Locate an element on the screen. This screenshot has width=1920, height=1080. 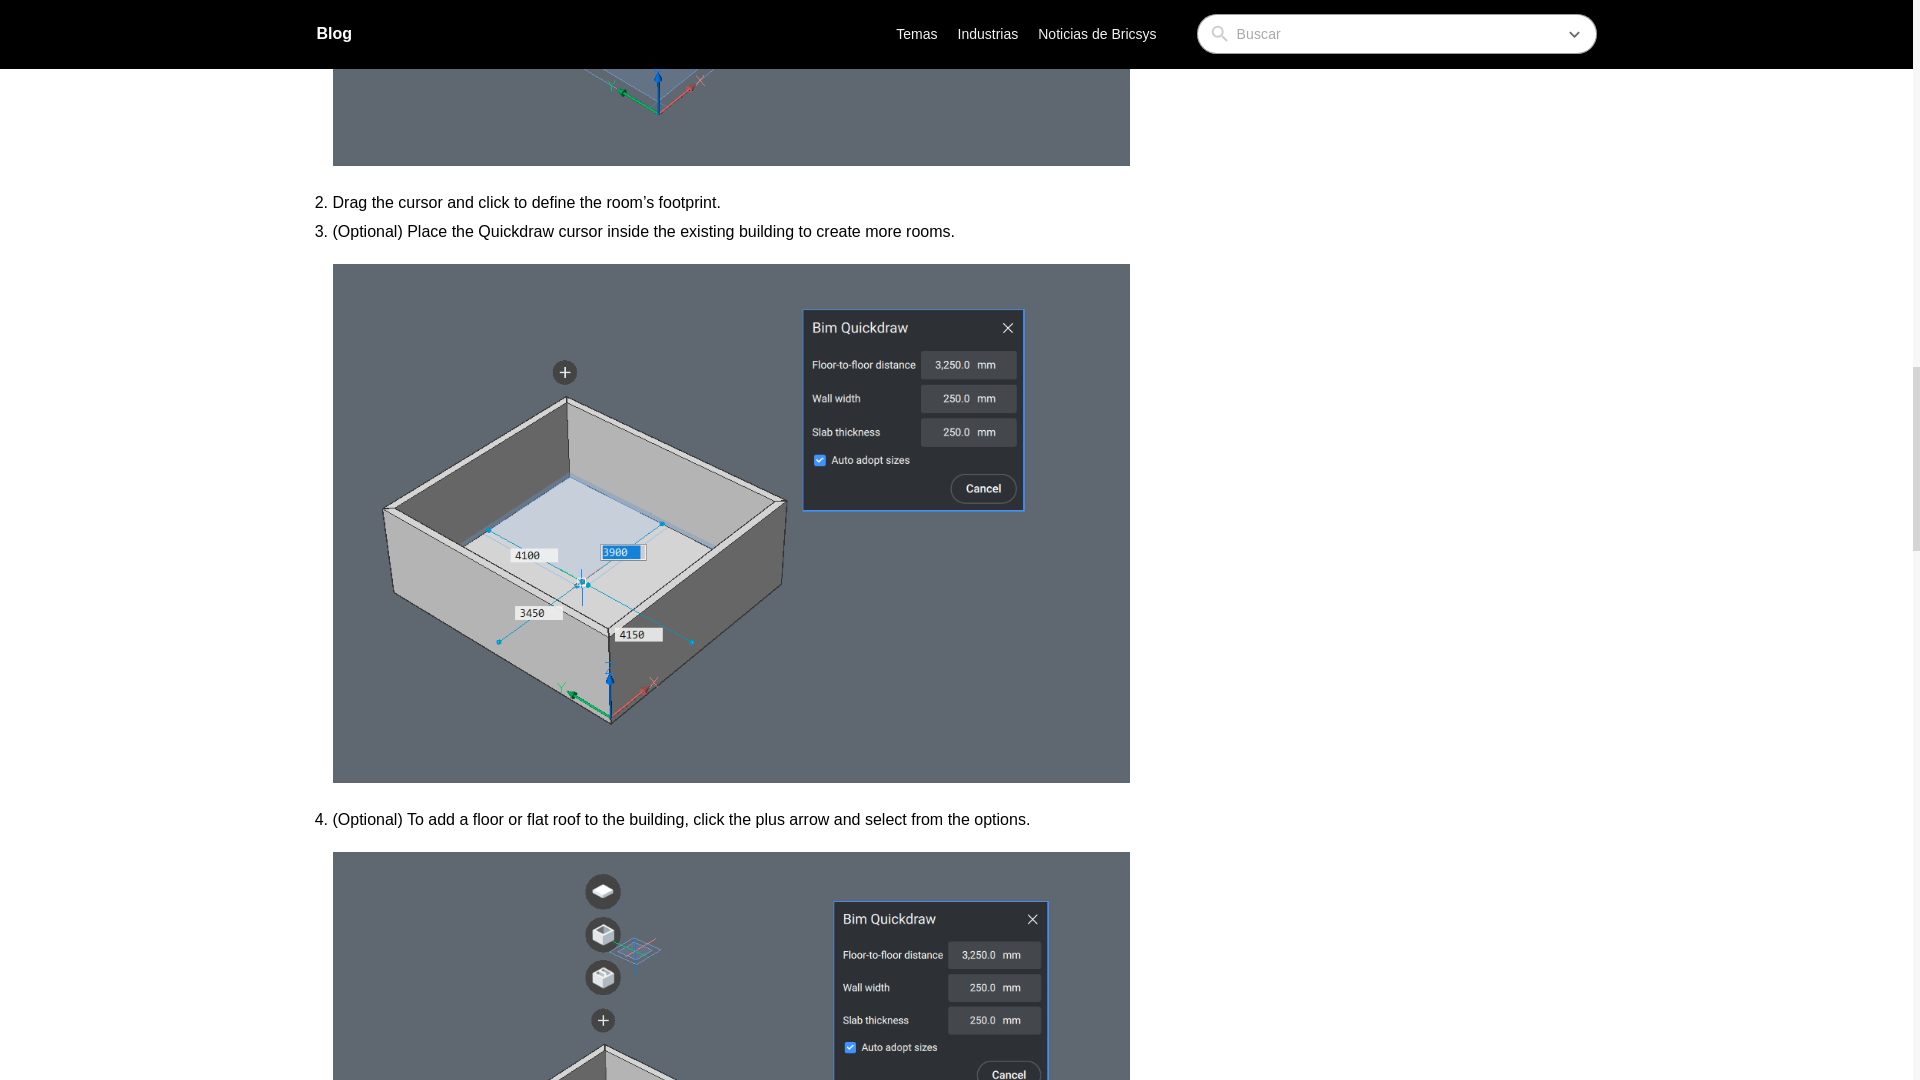
bimquickdraw 3 is located at coordinates (730, 966).